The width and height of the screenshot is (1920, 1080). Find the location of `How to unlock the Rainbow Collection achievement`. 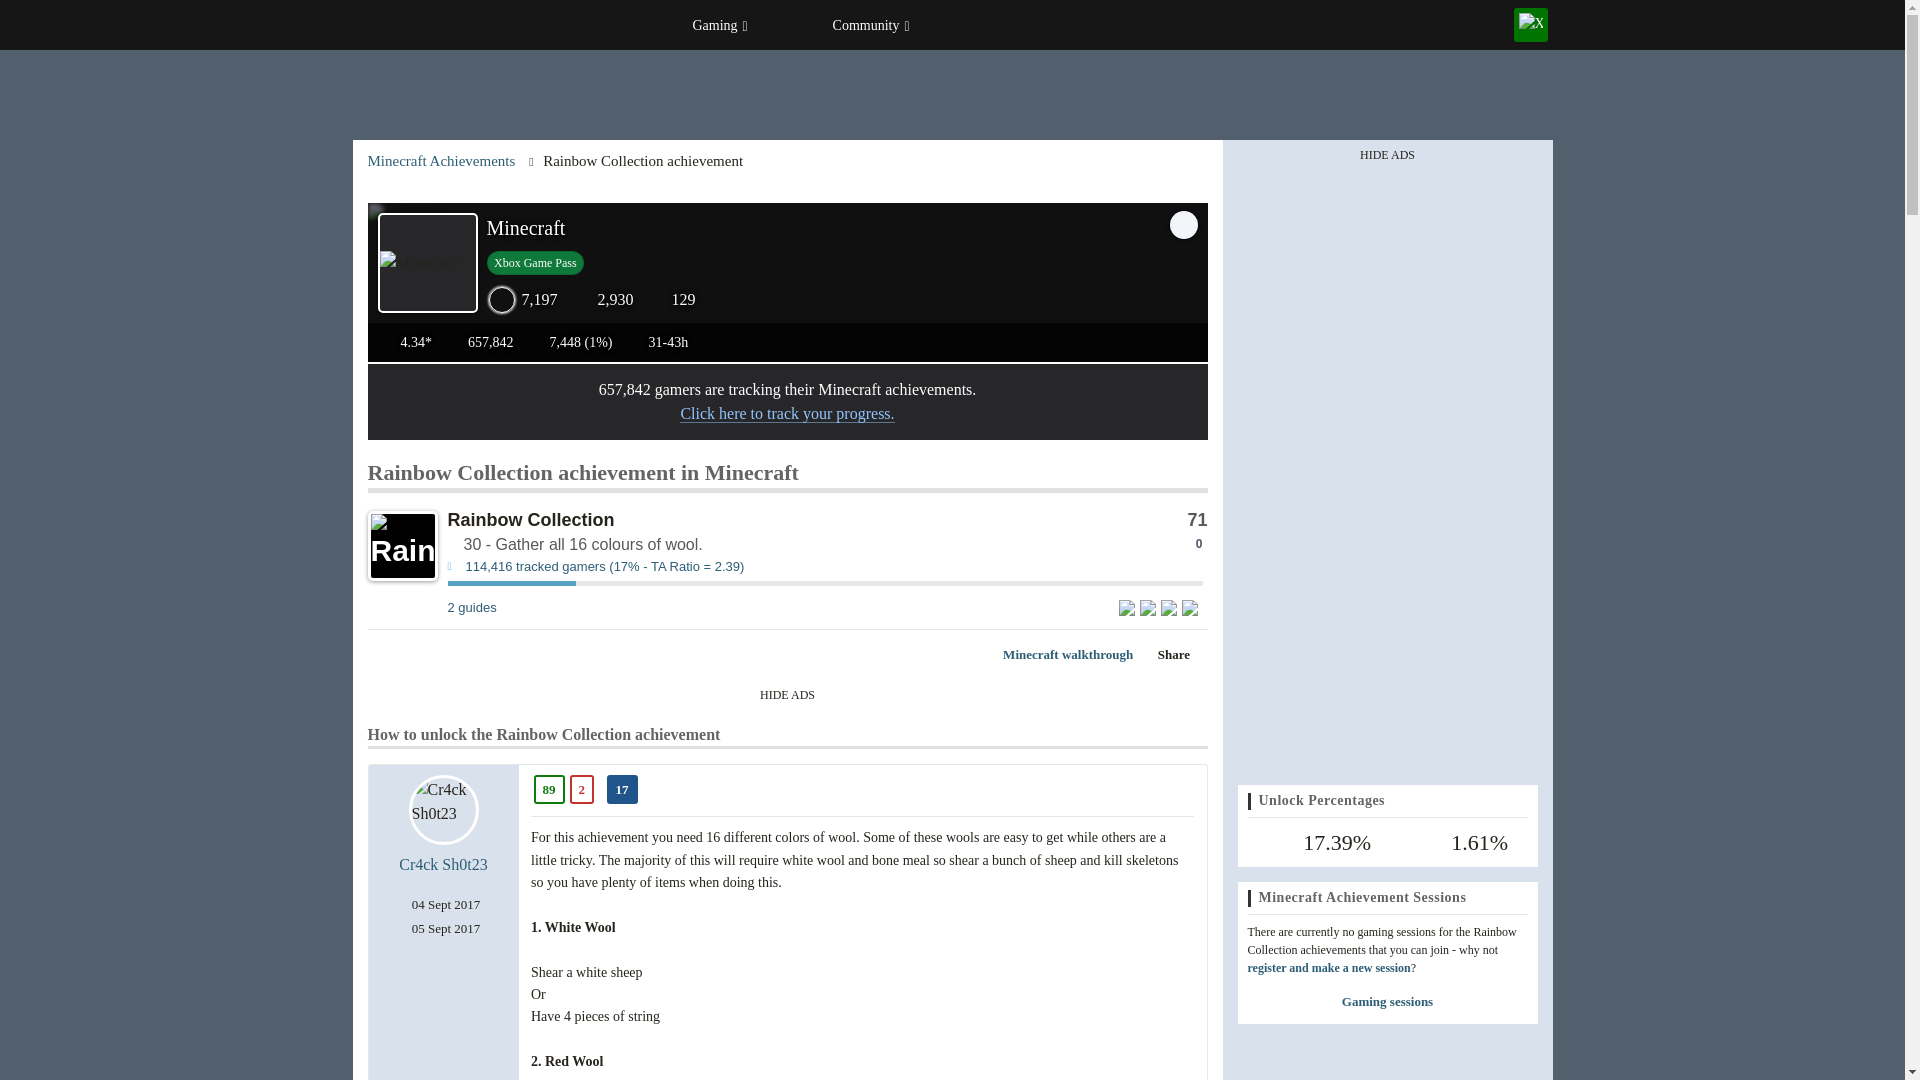

How to unlock the Rainbow Collection achievement is located at coordinates (472, 607).